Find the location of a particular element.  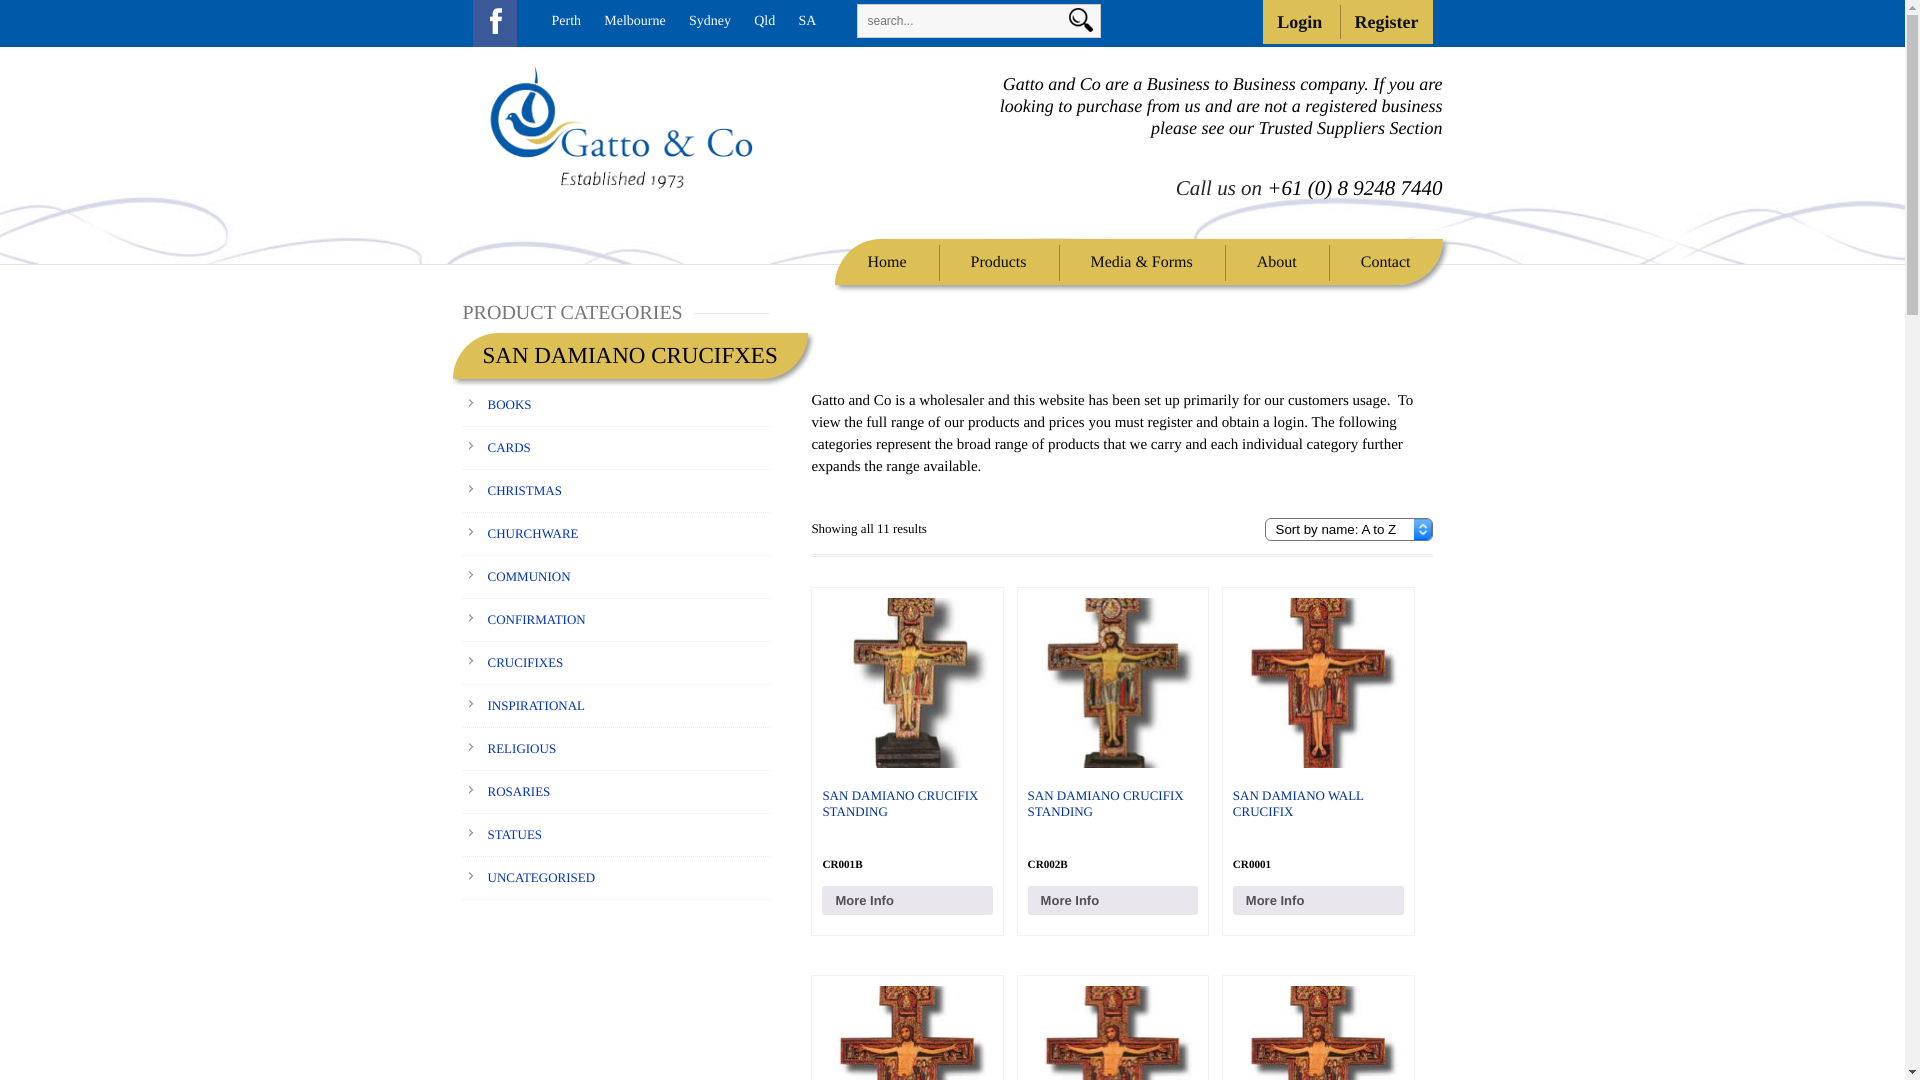

More Info is located at coordinates (1318, 900).